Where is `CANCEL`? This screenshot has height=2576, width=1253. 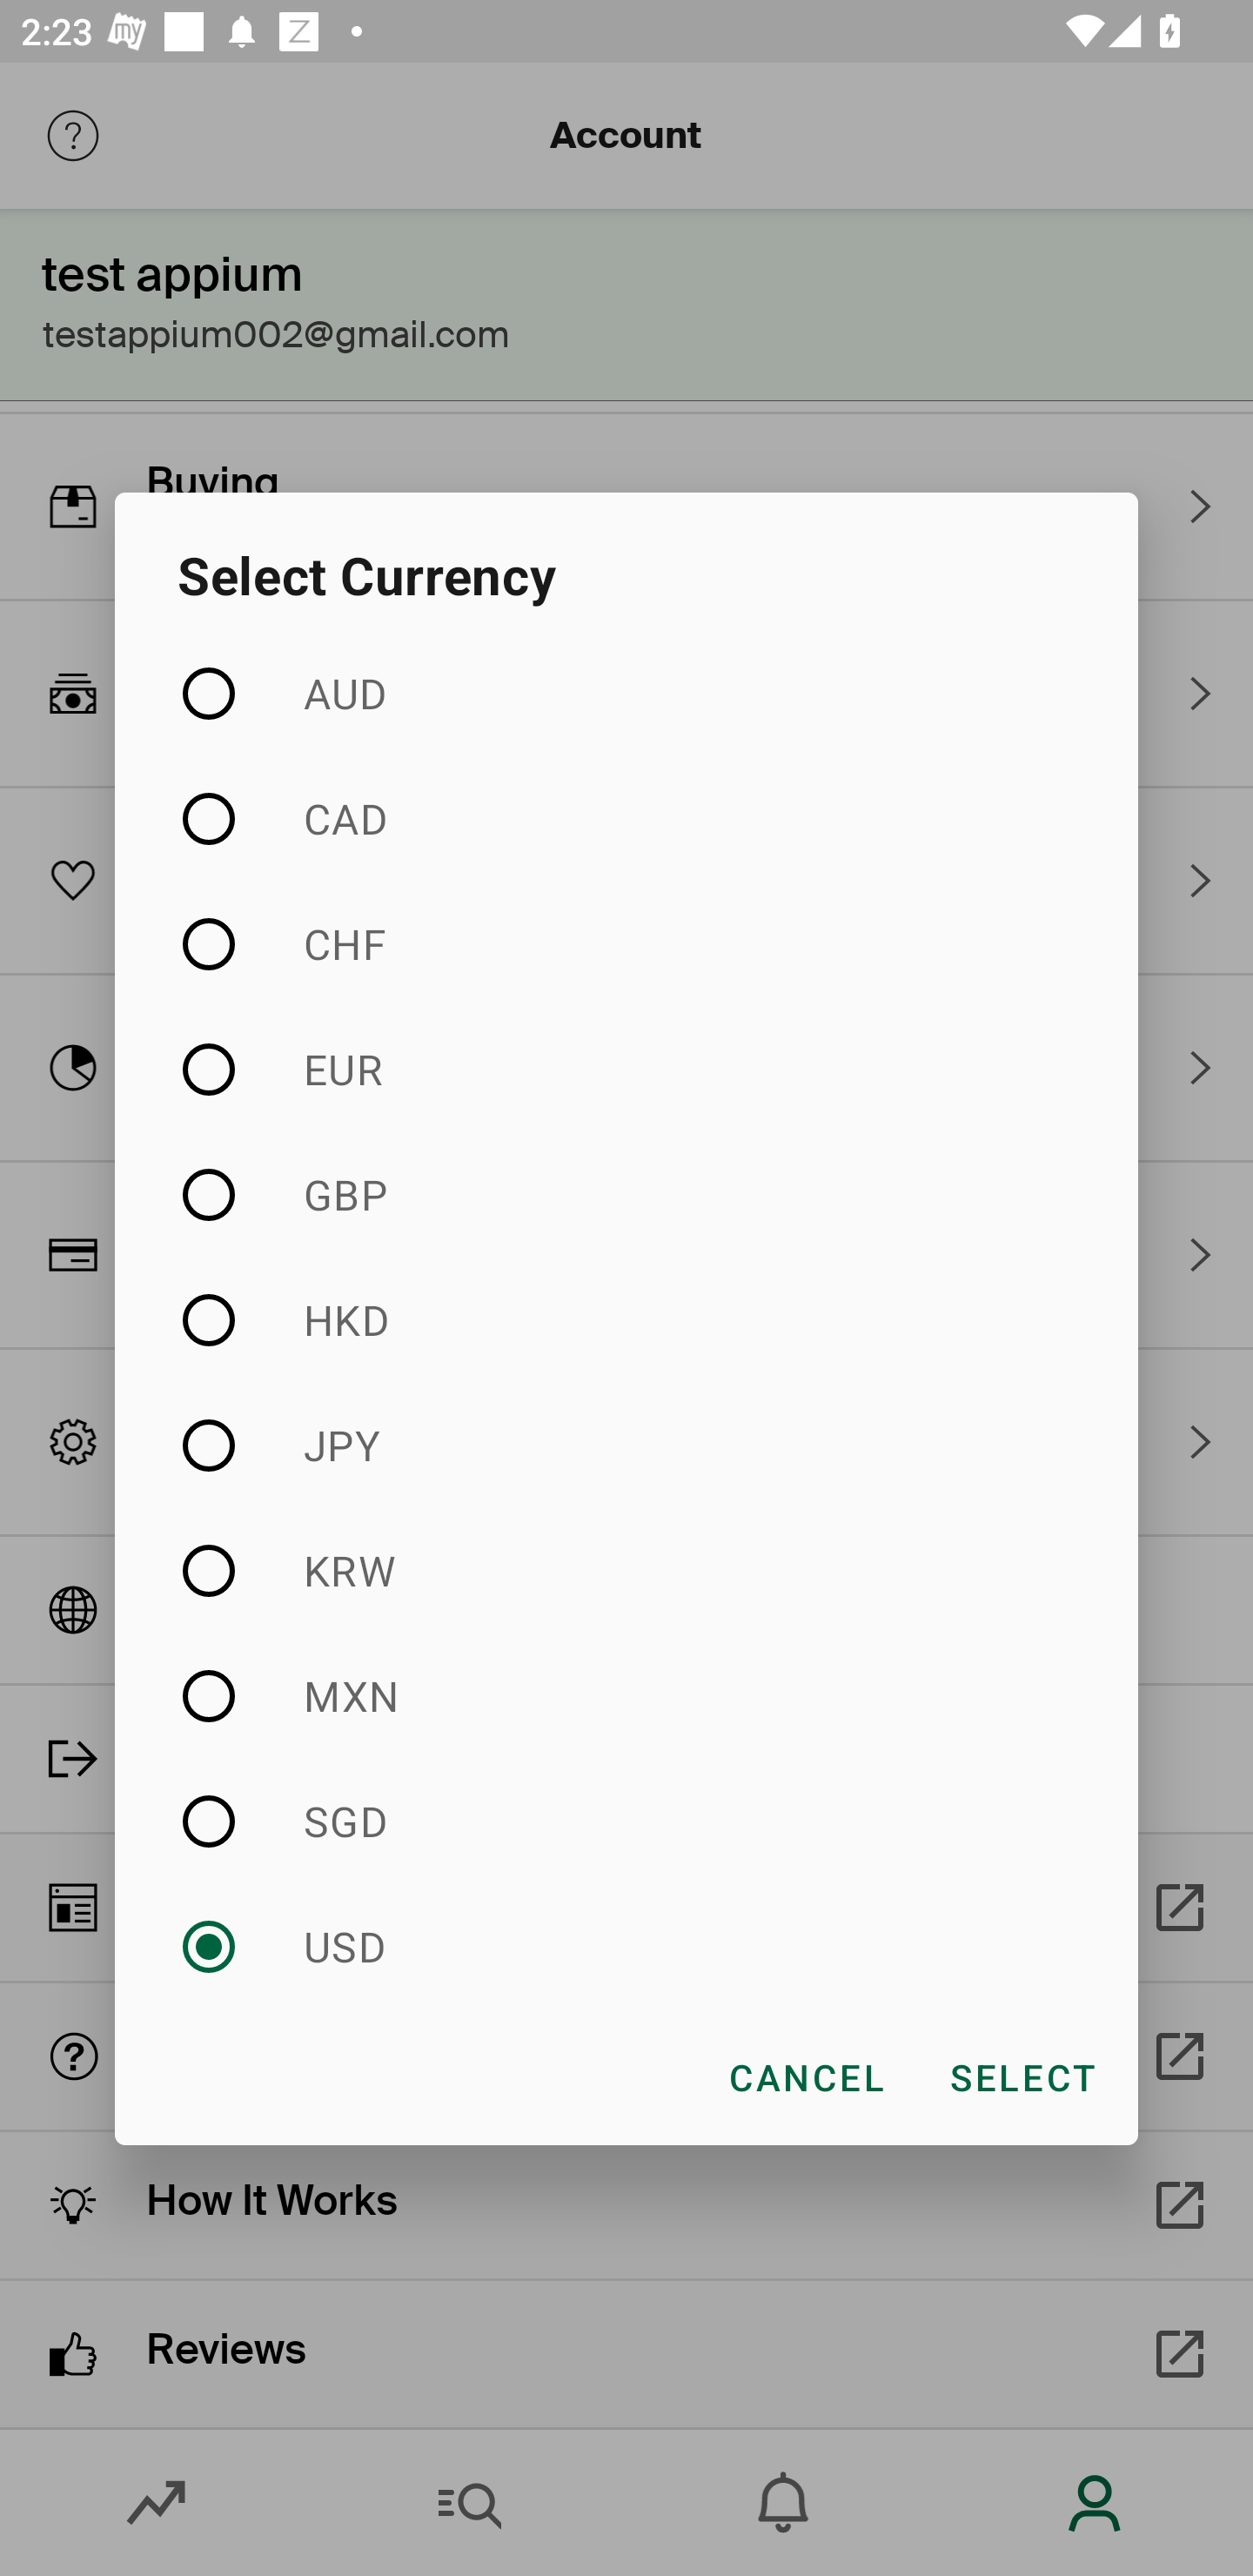 CANCEL is located at coordinates (806, 2076).